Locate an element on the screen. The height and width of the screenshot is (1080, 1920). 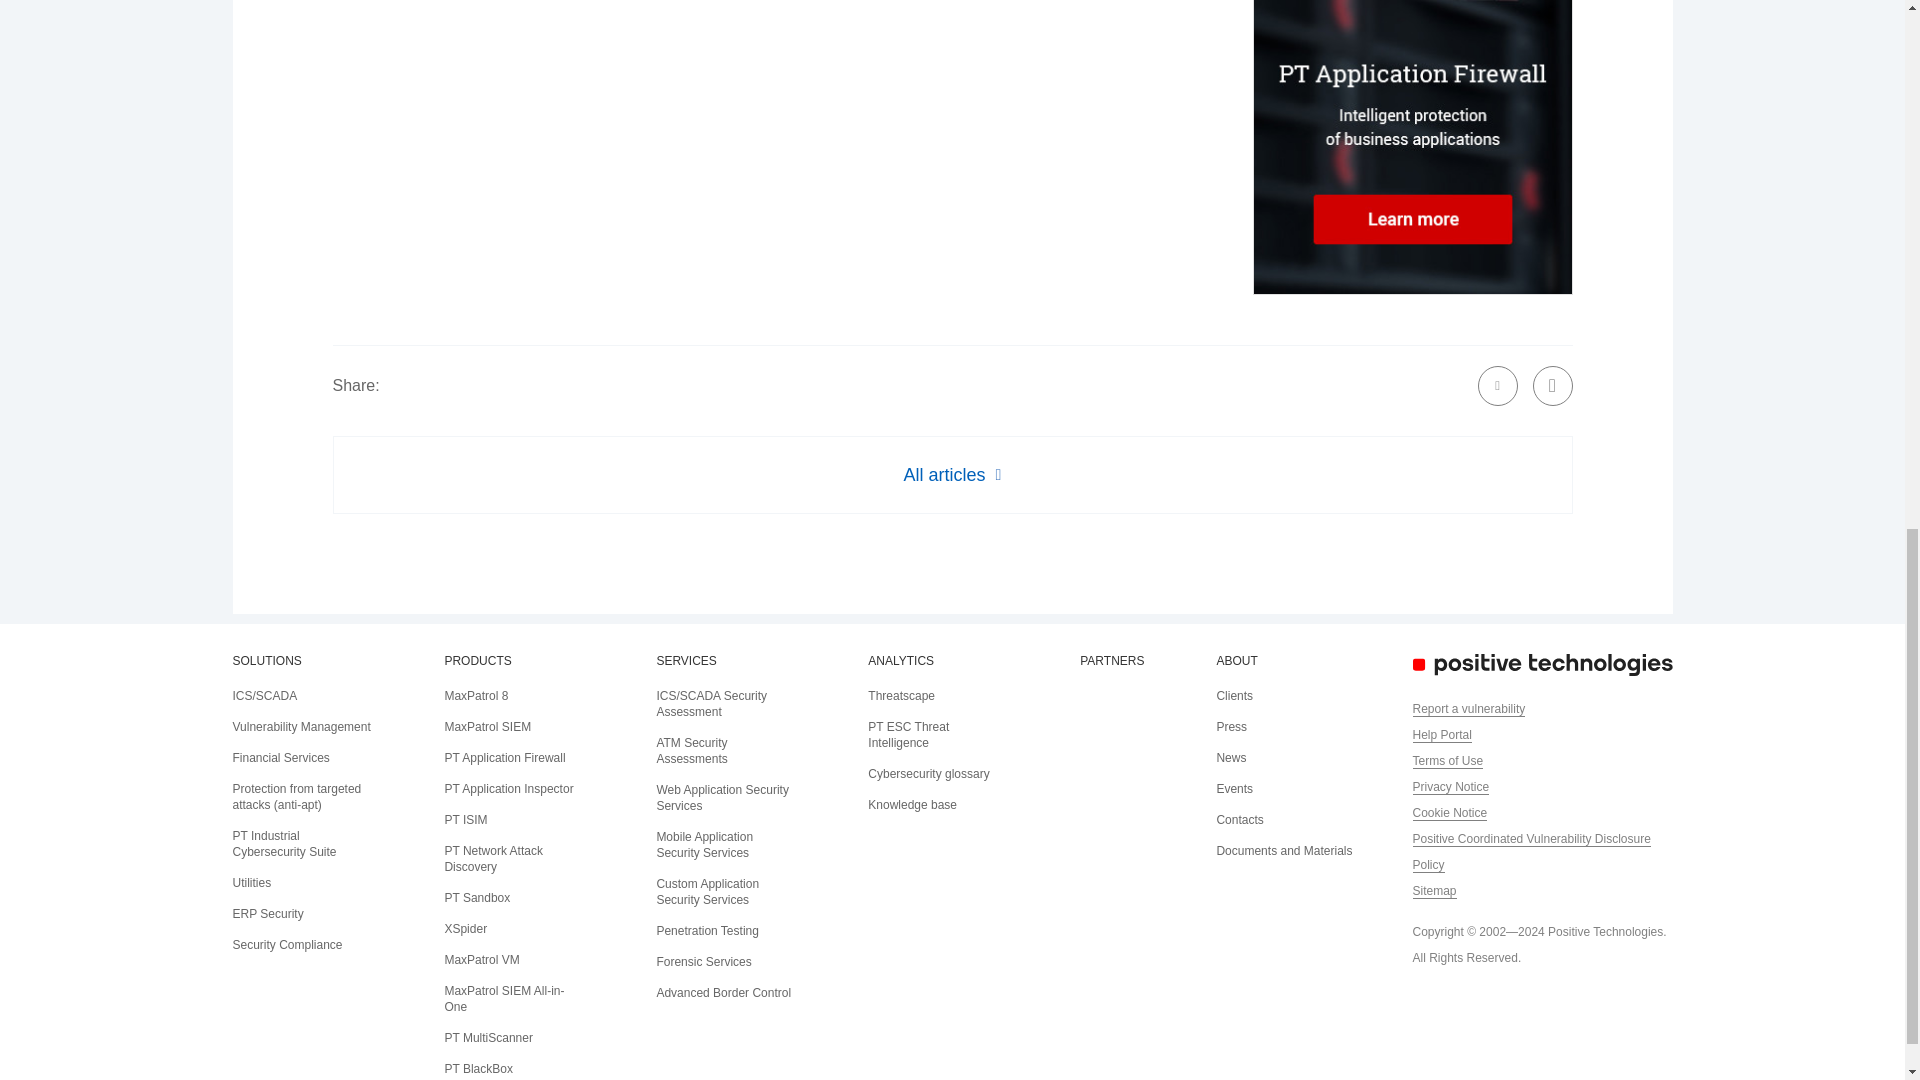
Financial Services is located at coordinates (280, 757).